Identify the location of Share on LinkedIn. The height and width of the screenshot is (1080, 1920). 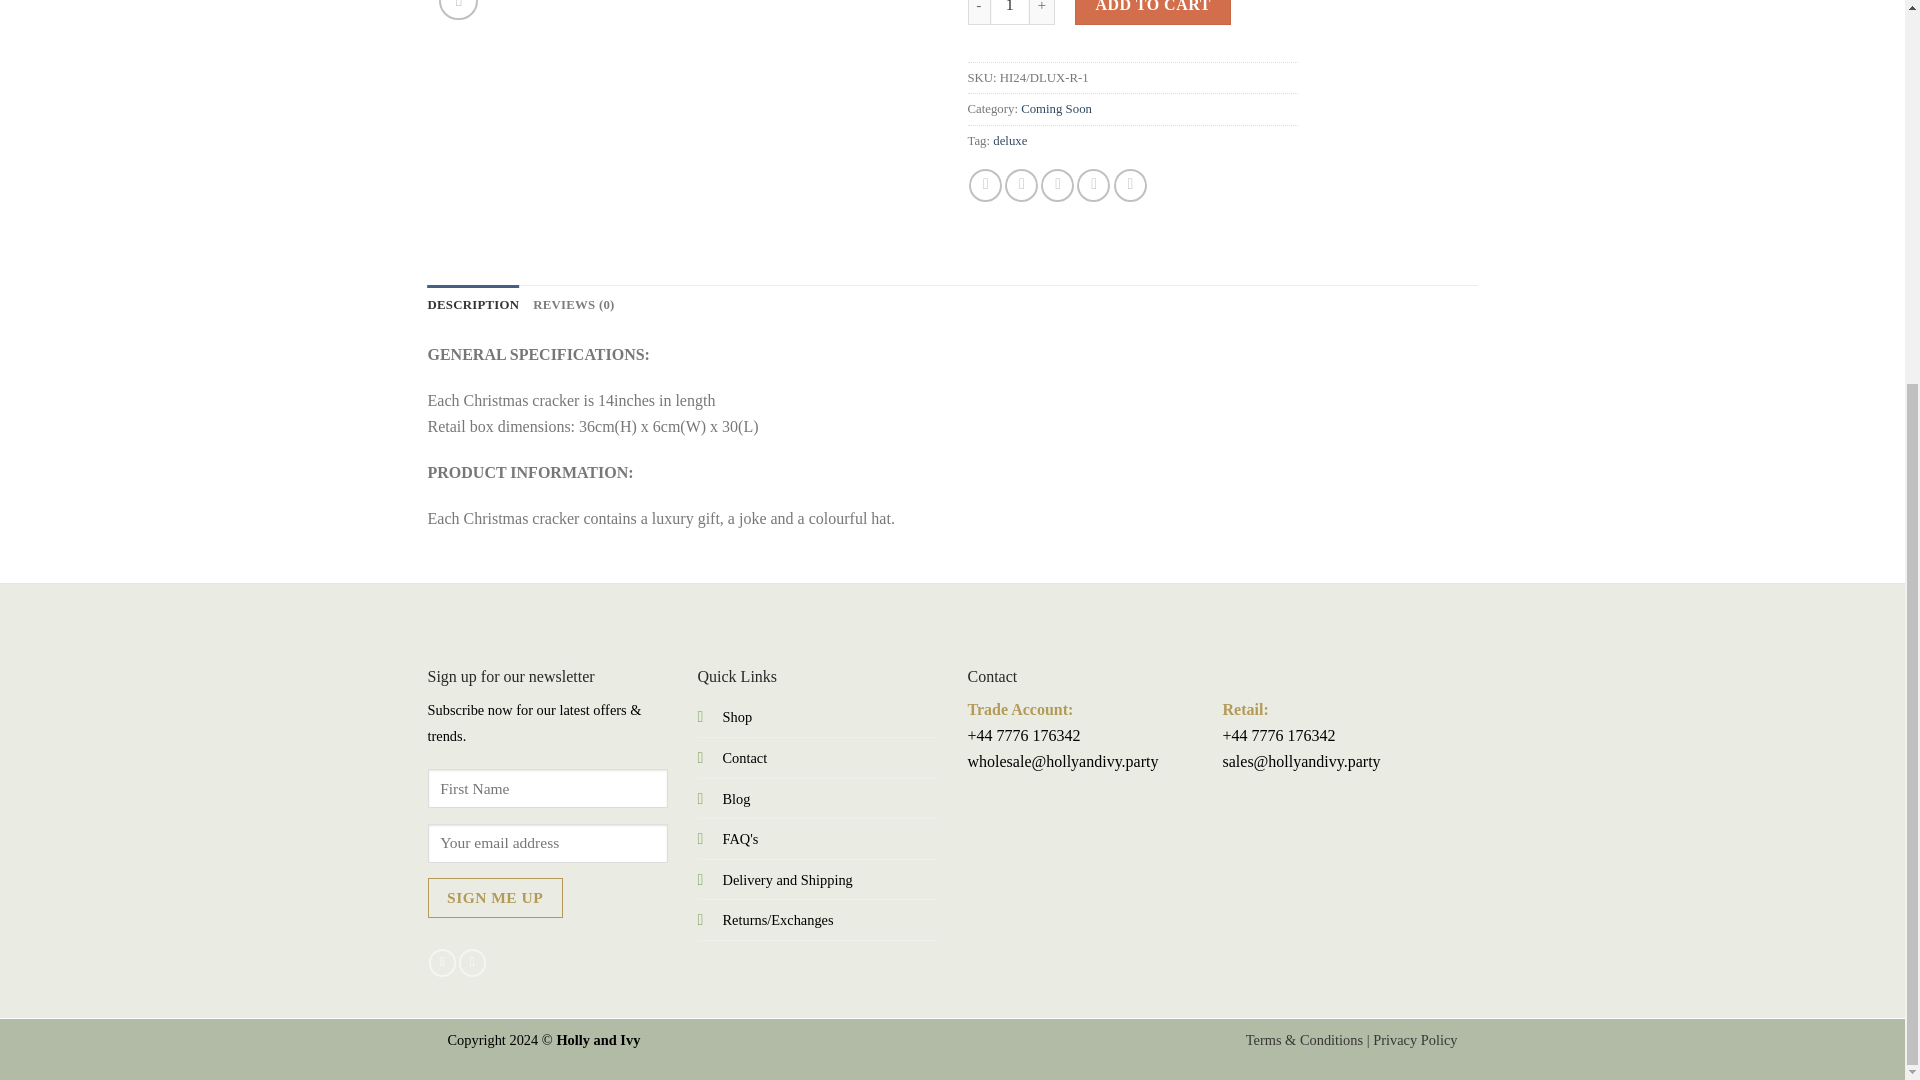
(1130, 184).